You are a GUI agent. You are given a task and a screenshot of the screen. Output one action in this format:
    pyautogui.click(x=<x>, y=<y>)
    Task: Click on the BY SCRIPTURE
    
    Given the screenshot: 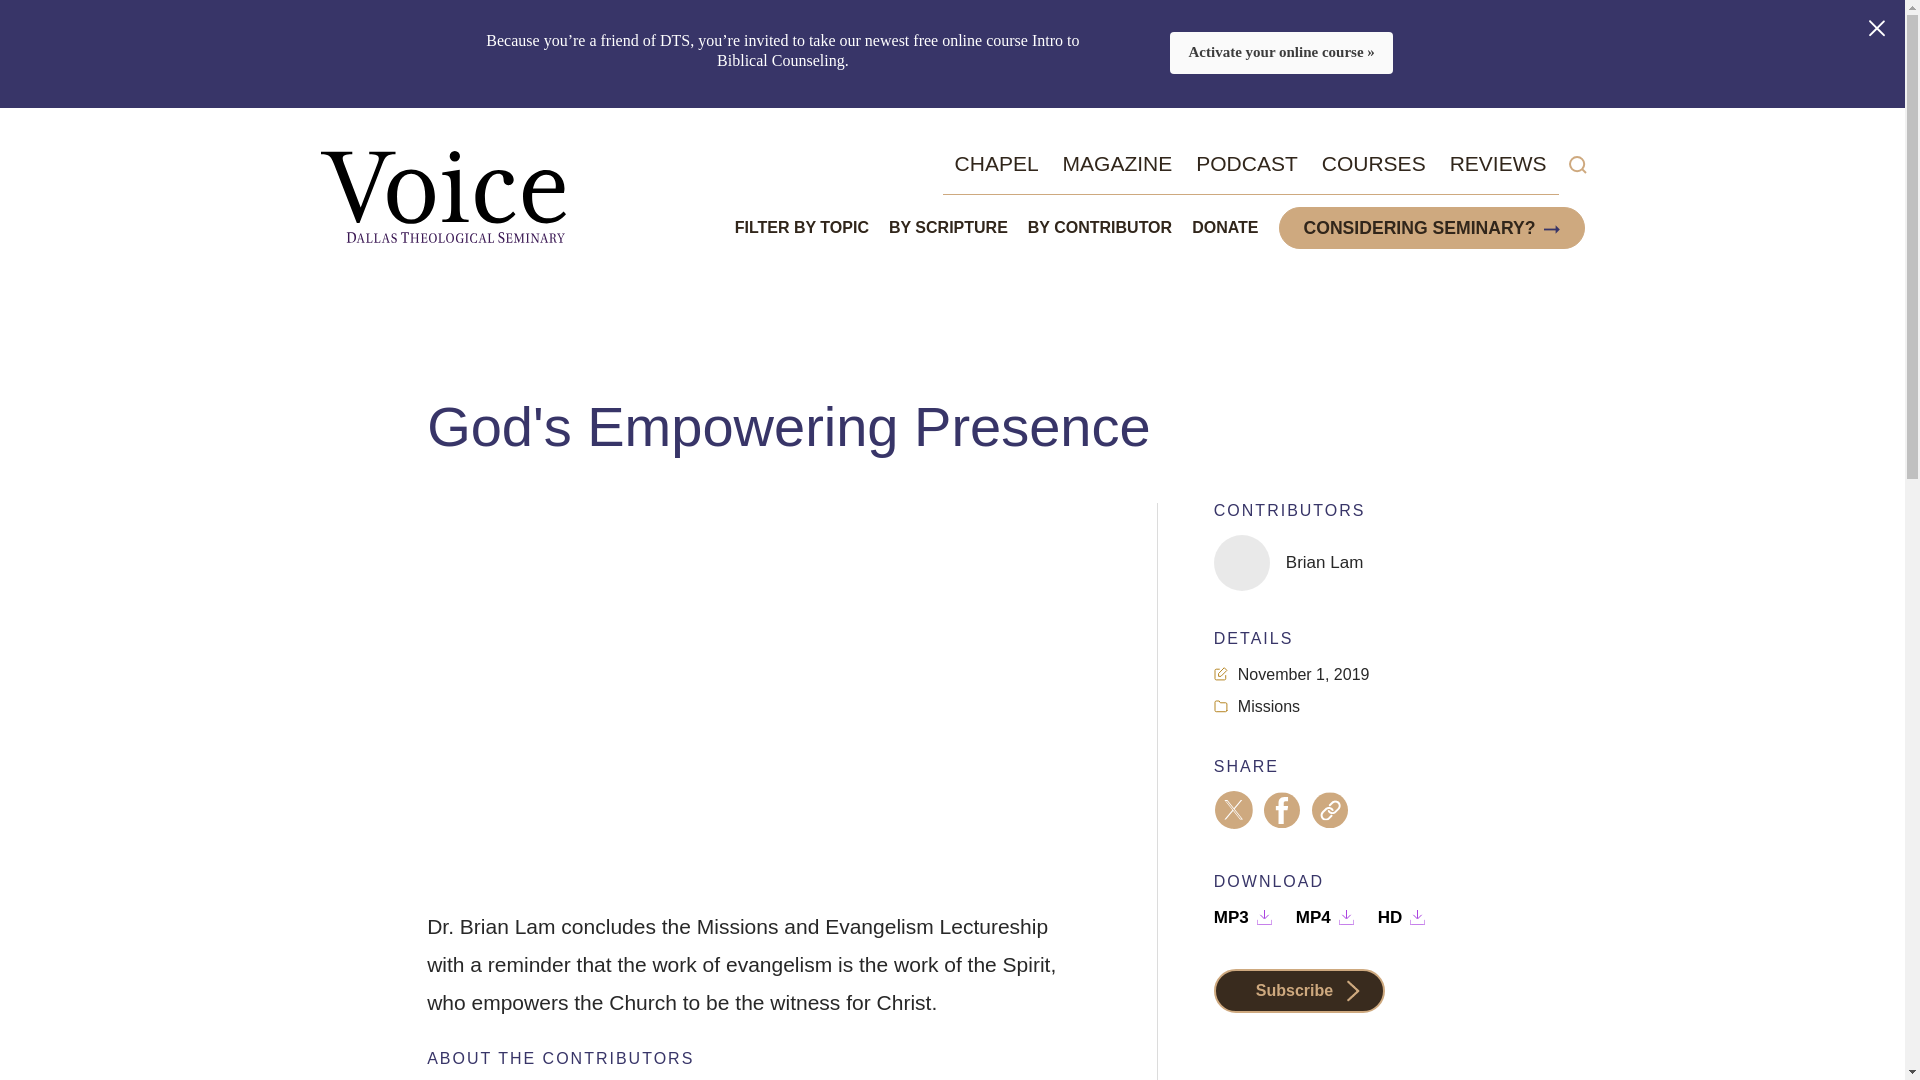 What is the action you would take?
    pyautogui.click(x=948, y=227)
    